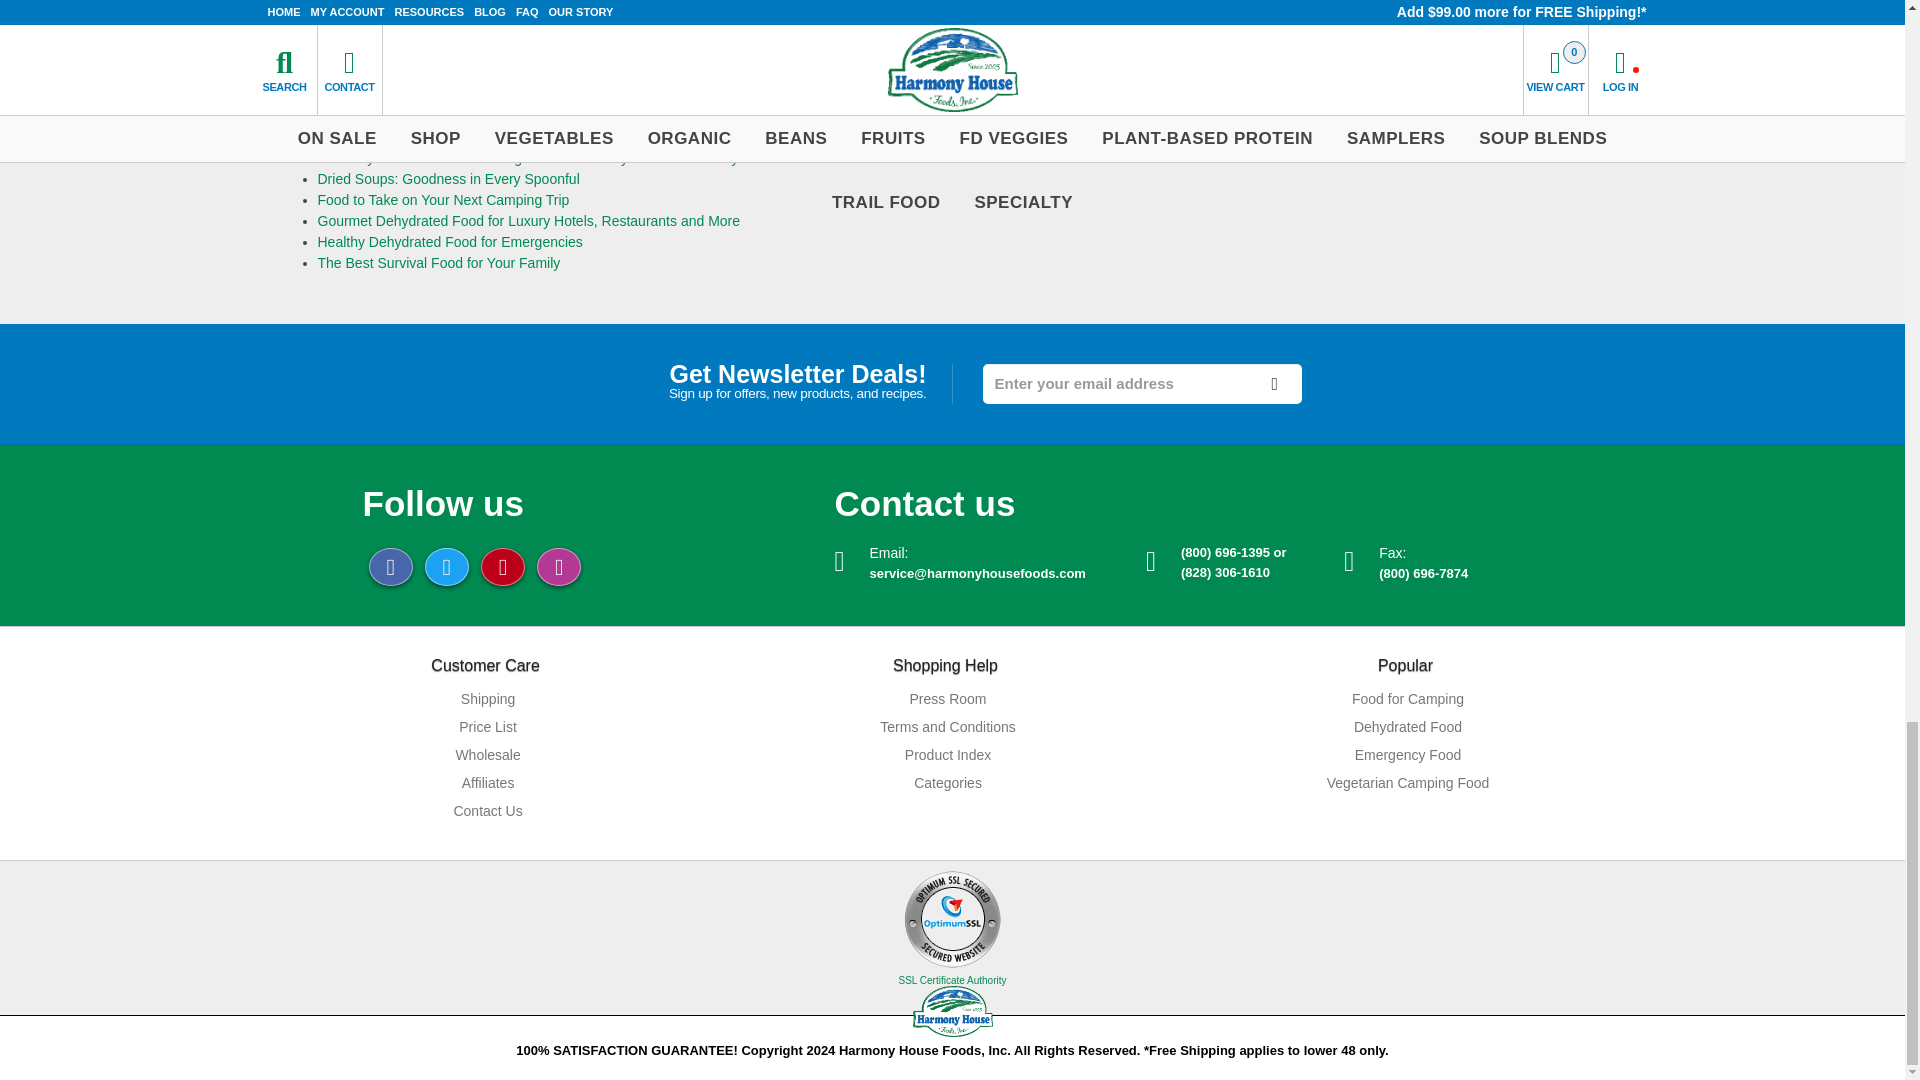  I want to click on The Convenience of Dried Soup, so click(417, 94).